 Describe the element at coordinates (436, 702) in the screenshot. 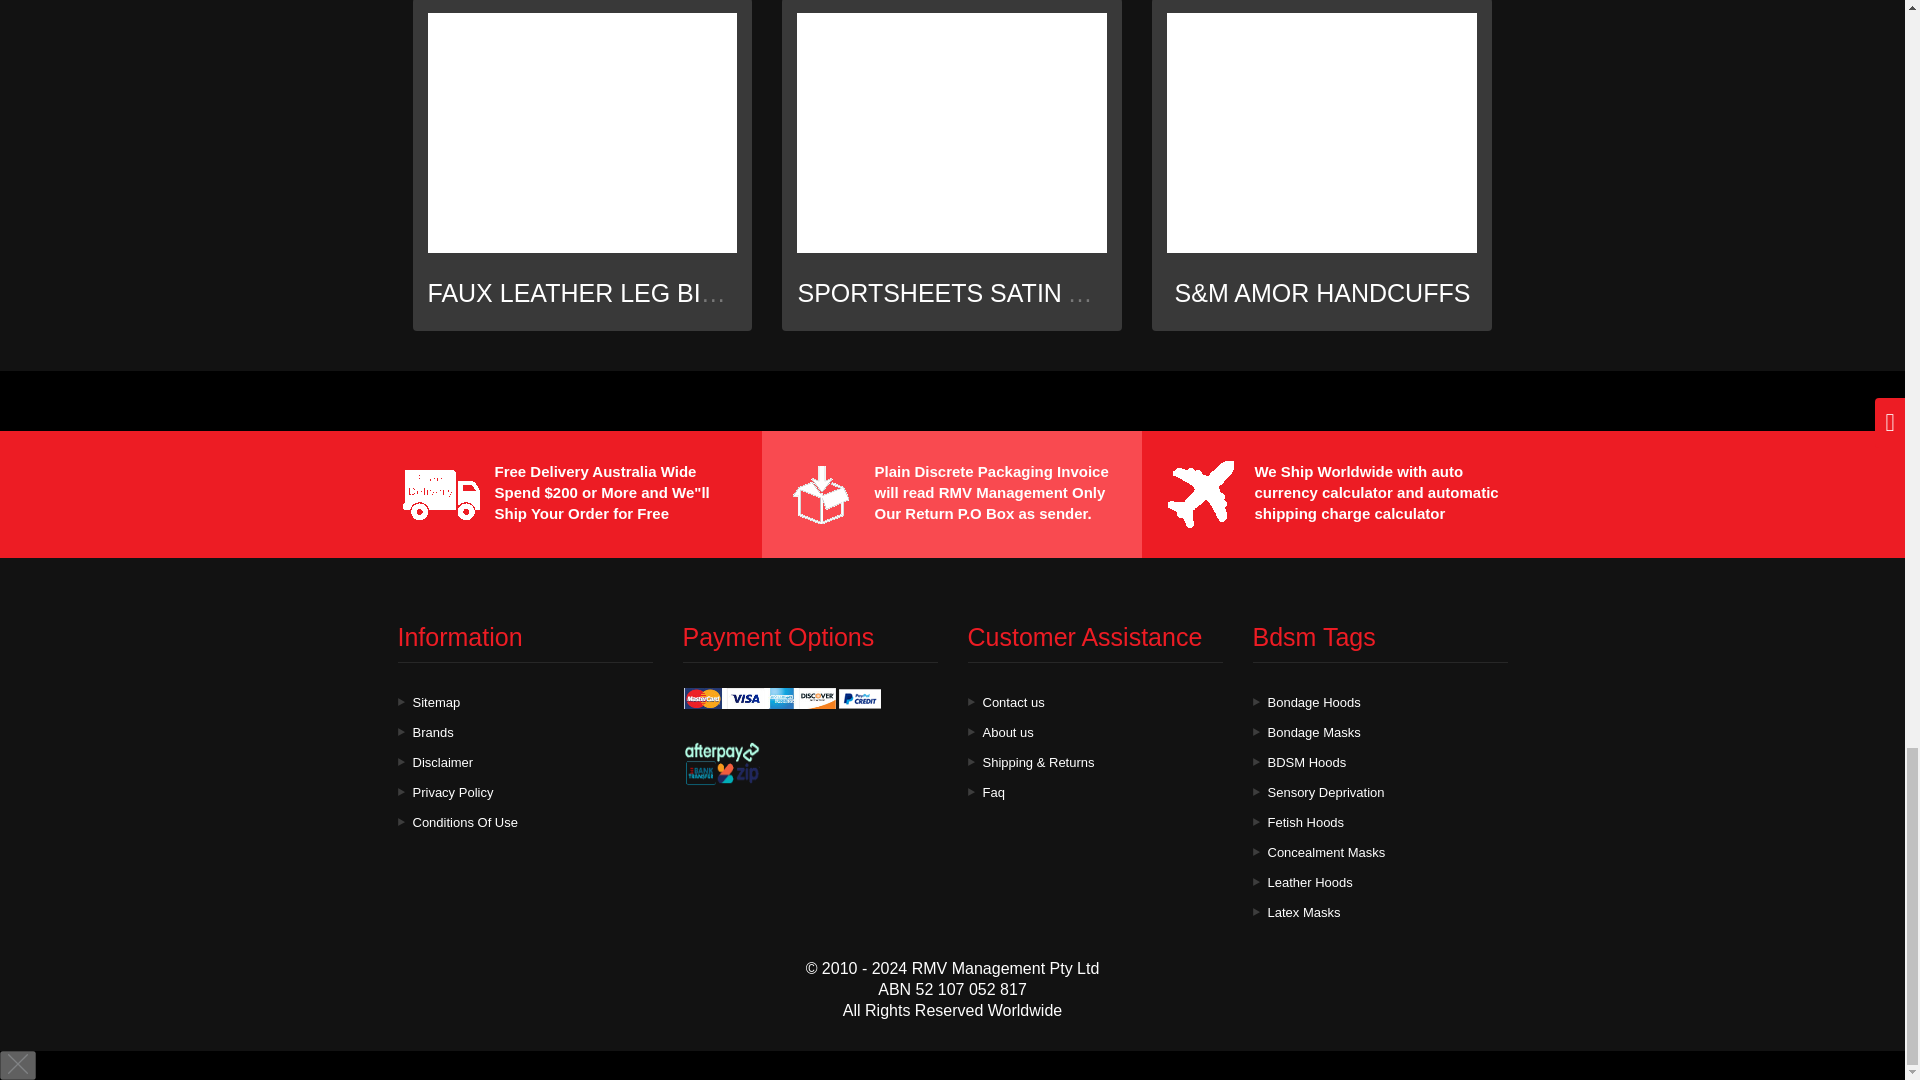

I see `Sitemap` at that location.